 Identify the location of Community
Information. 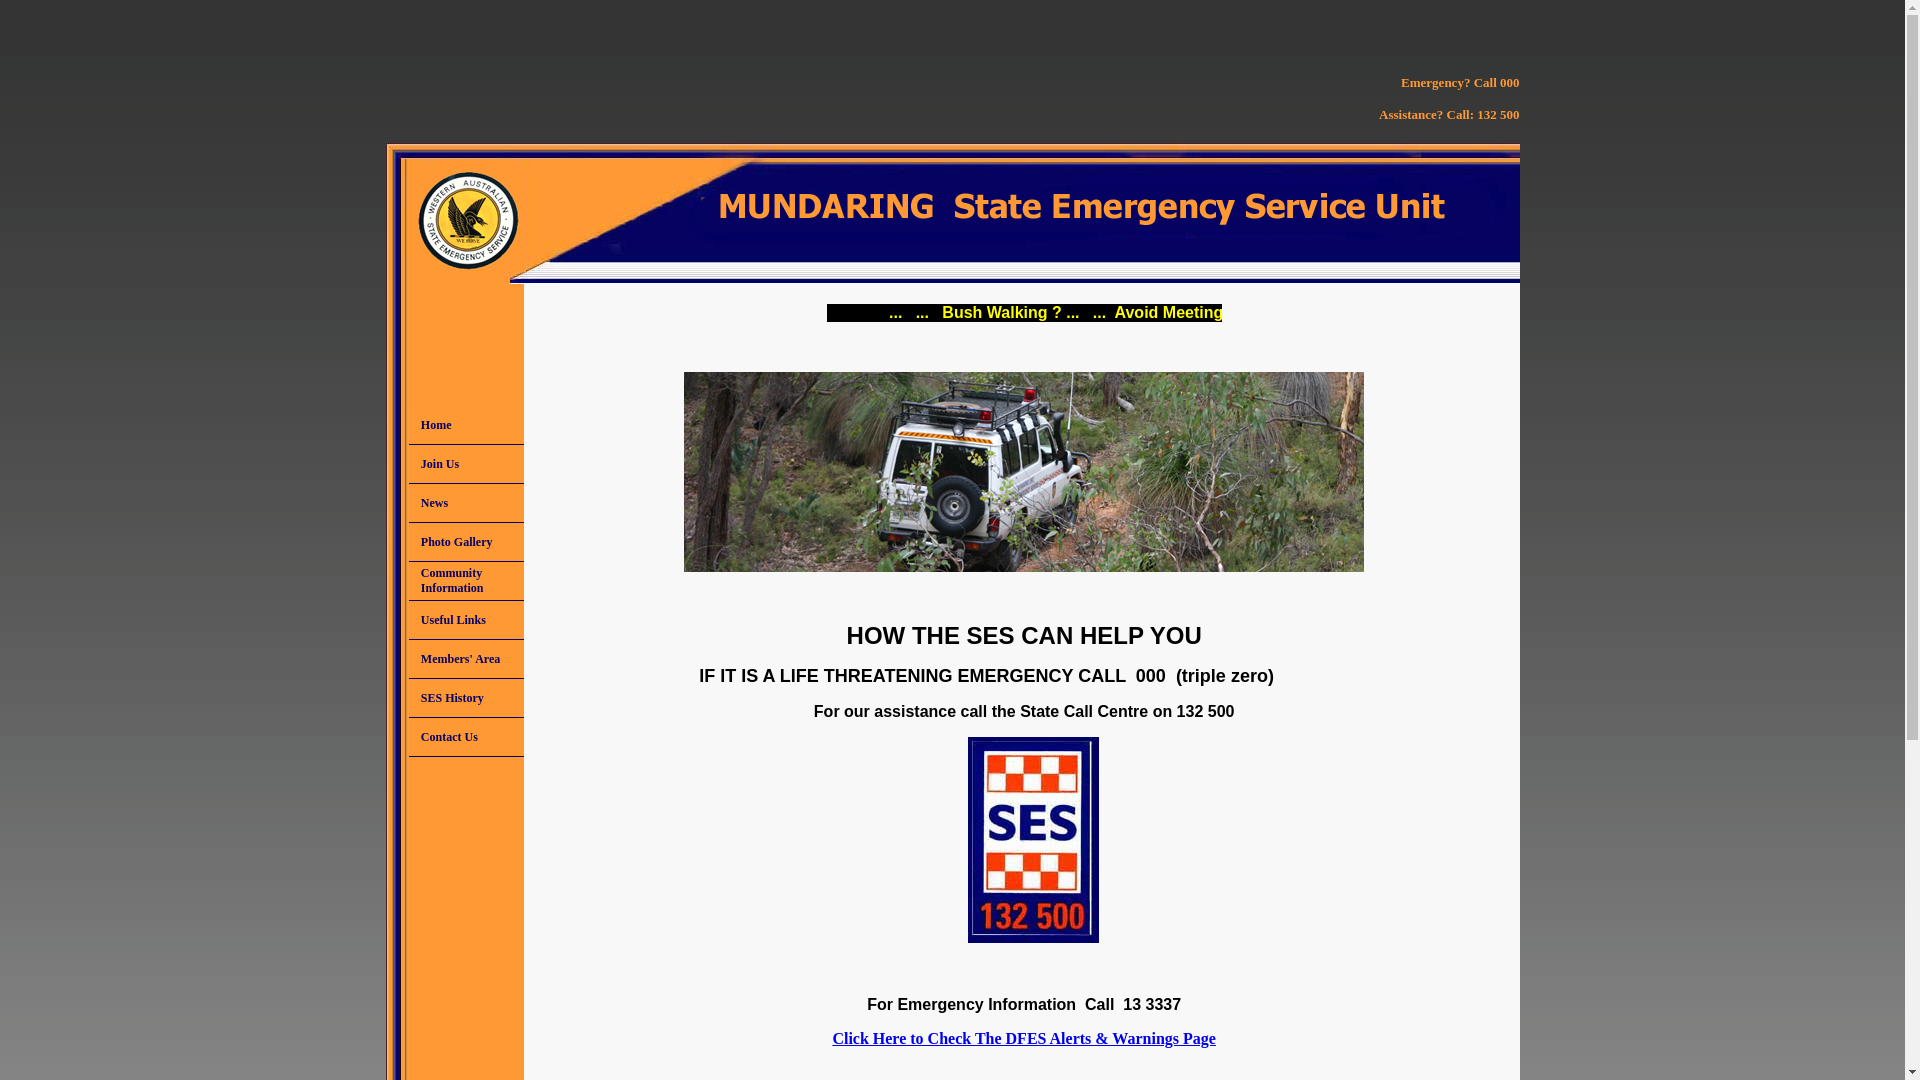
(466, 581).